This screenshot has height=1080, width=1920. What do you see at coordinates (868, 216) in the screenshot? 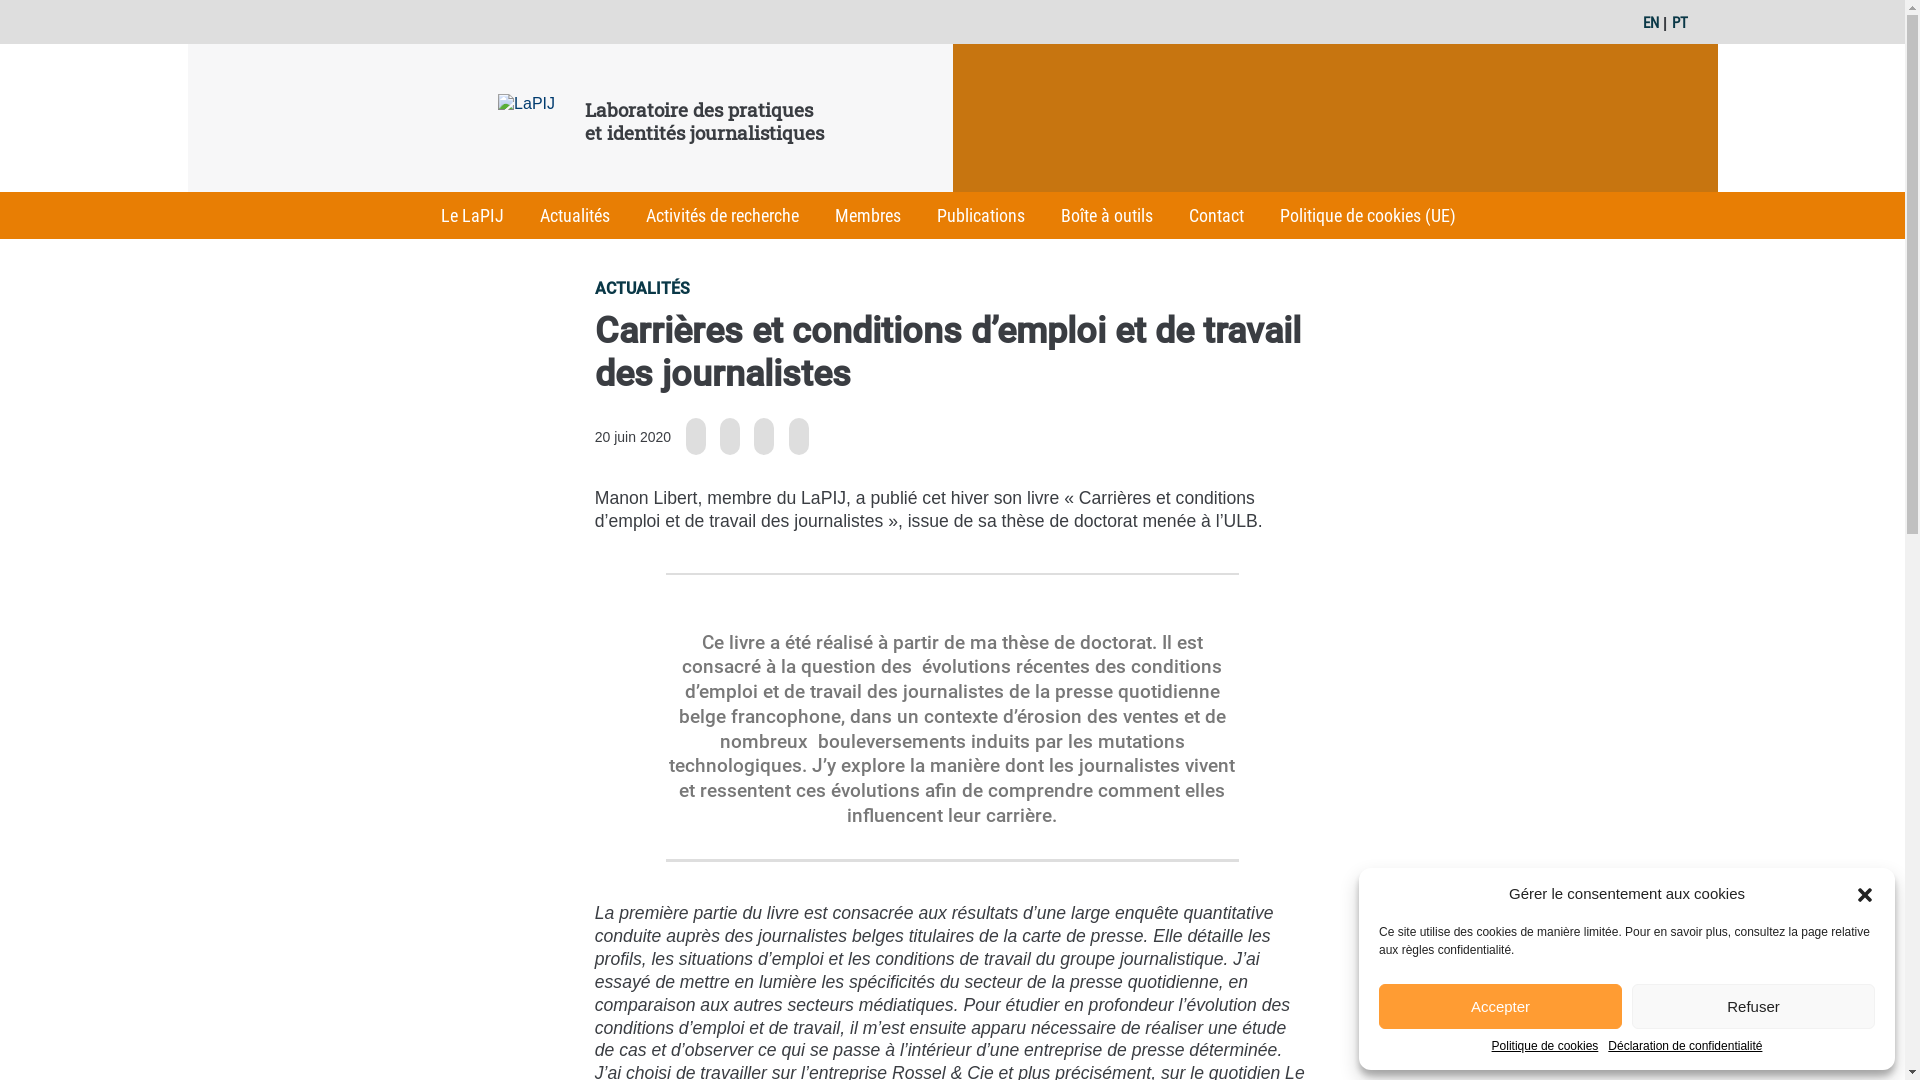
I see `Membres` at bounding box center [868, 216].